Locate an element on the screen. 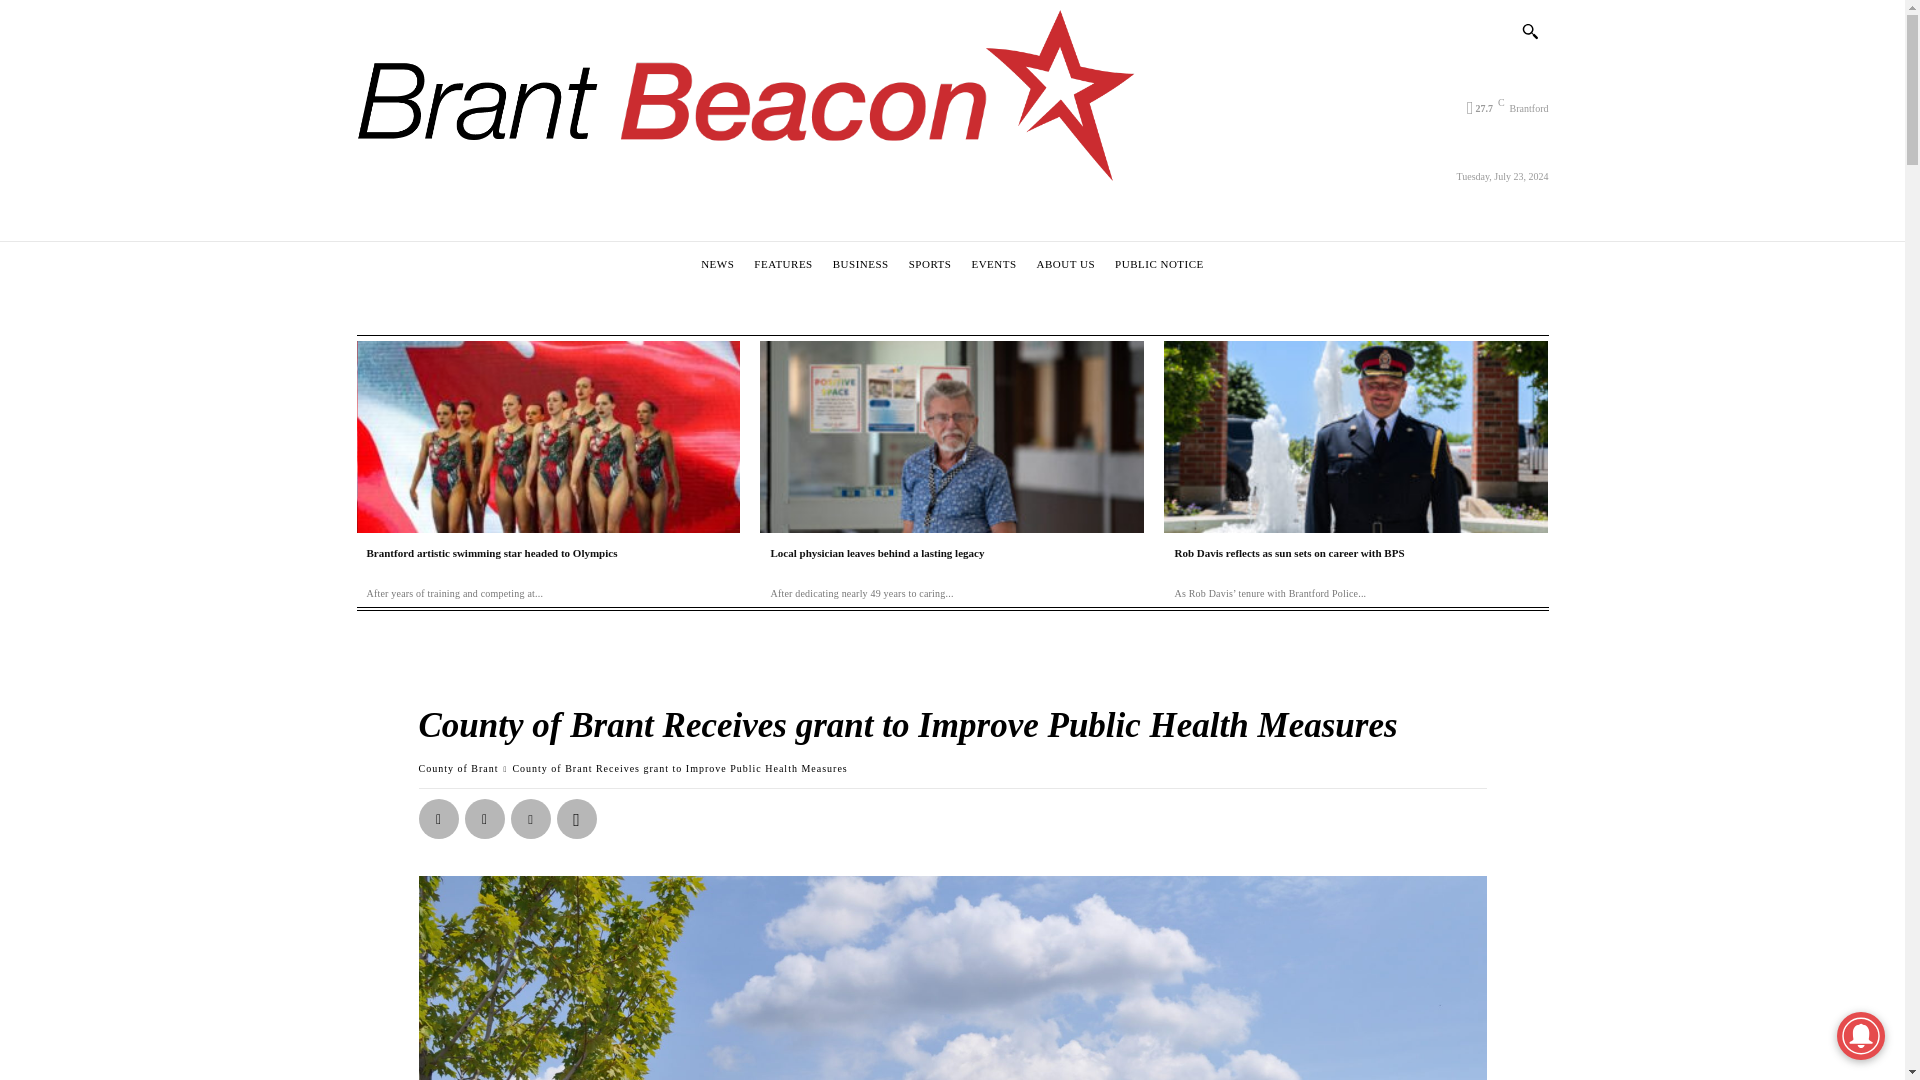 This screenshot has width=1920, height=1080. WhatsApp is located at coordinates (576, 819).